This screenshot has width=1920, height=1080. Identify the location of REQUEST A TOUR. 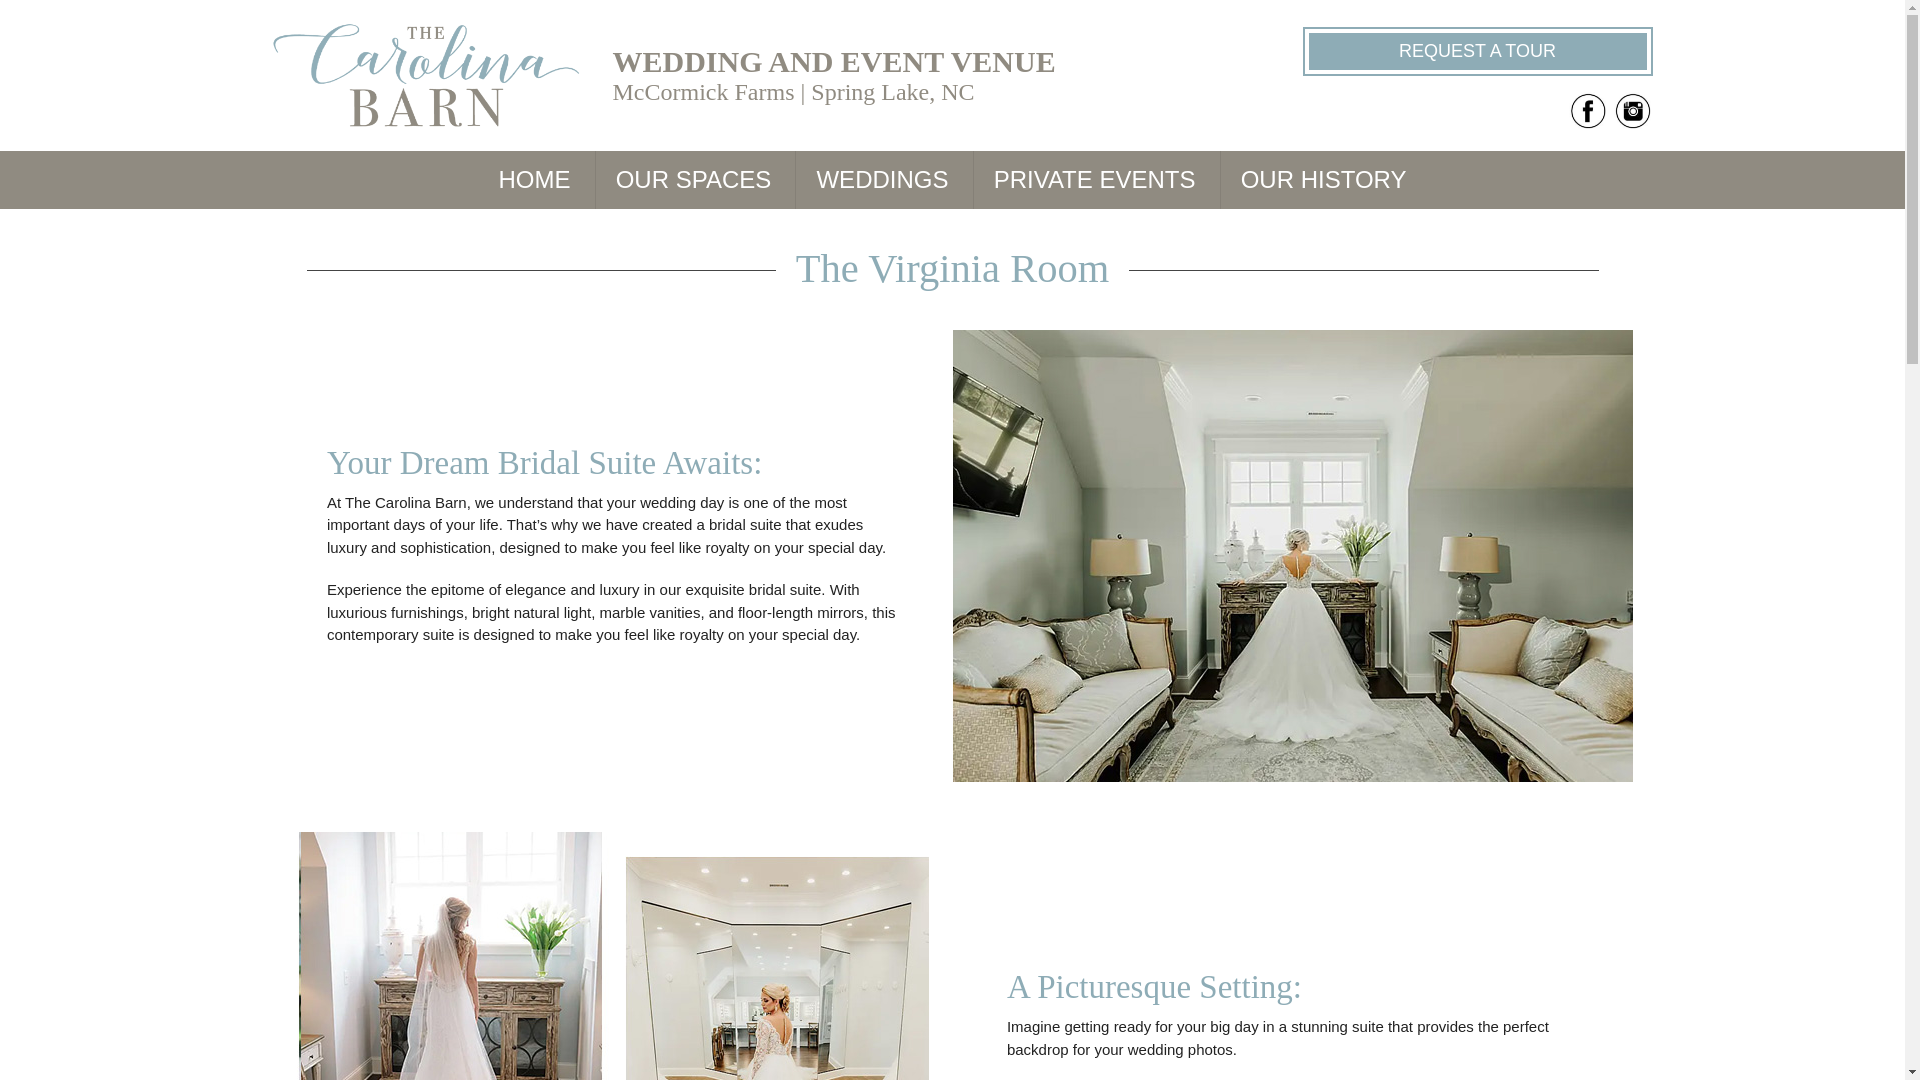
(1476, 52).